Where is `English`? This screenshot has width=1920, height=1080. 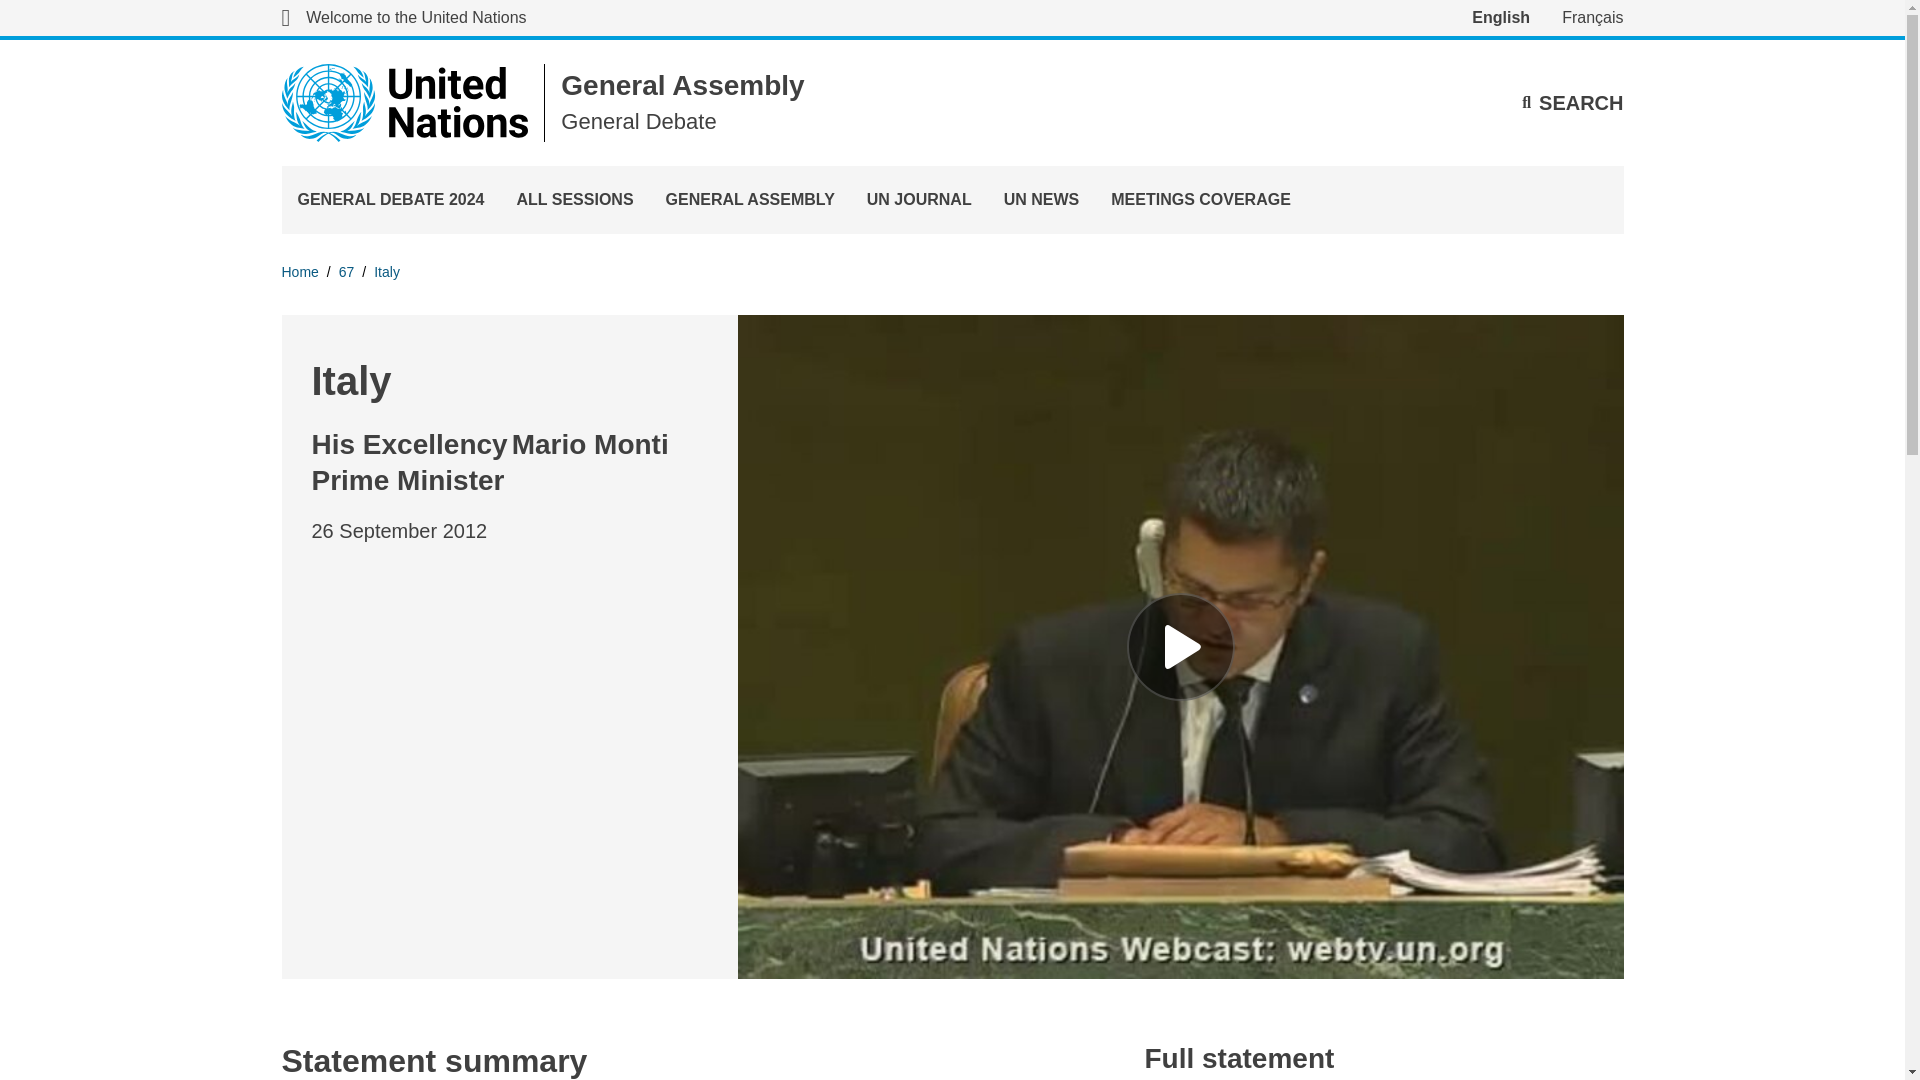
English is located at coordinates (1501, 18).